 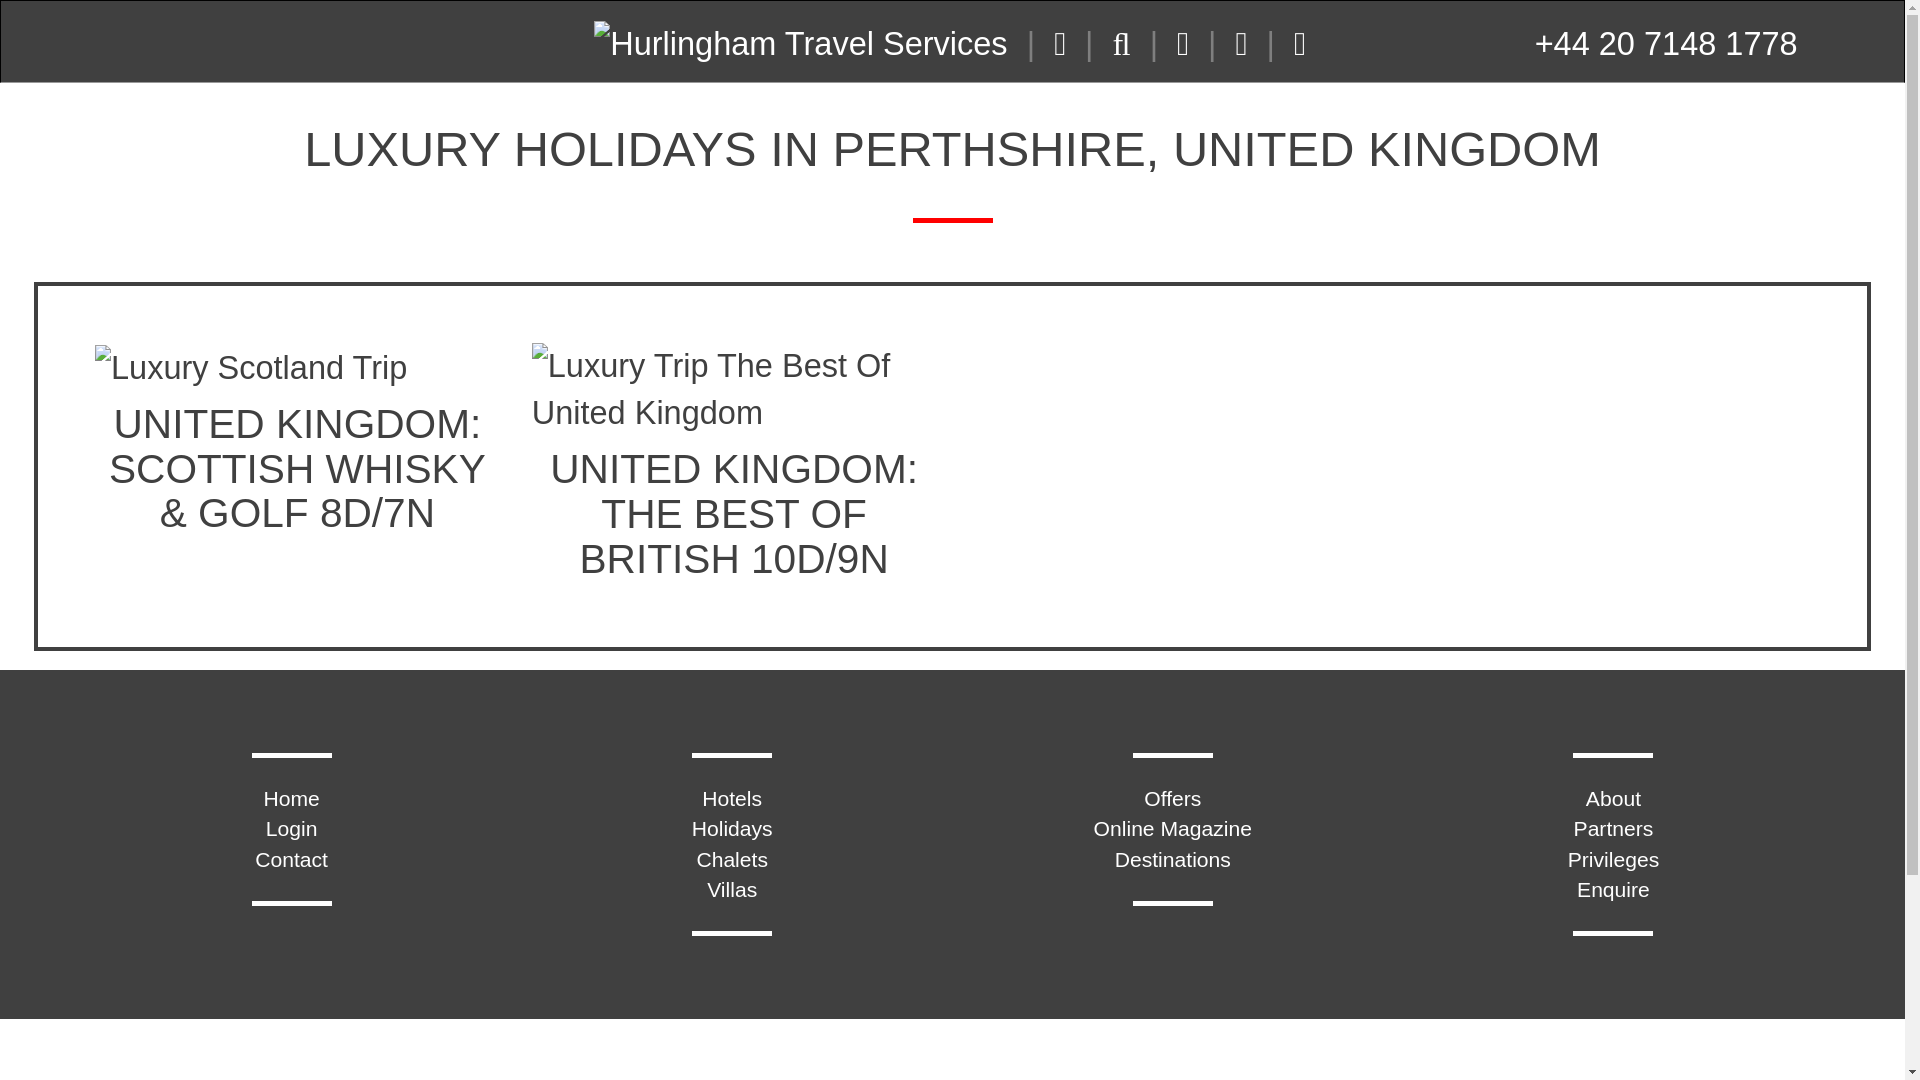 What do you see at coordinates (290, 798) in the screenshot?
I see `Home` at bounding box center [290, 798].